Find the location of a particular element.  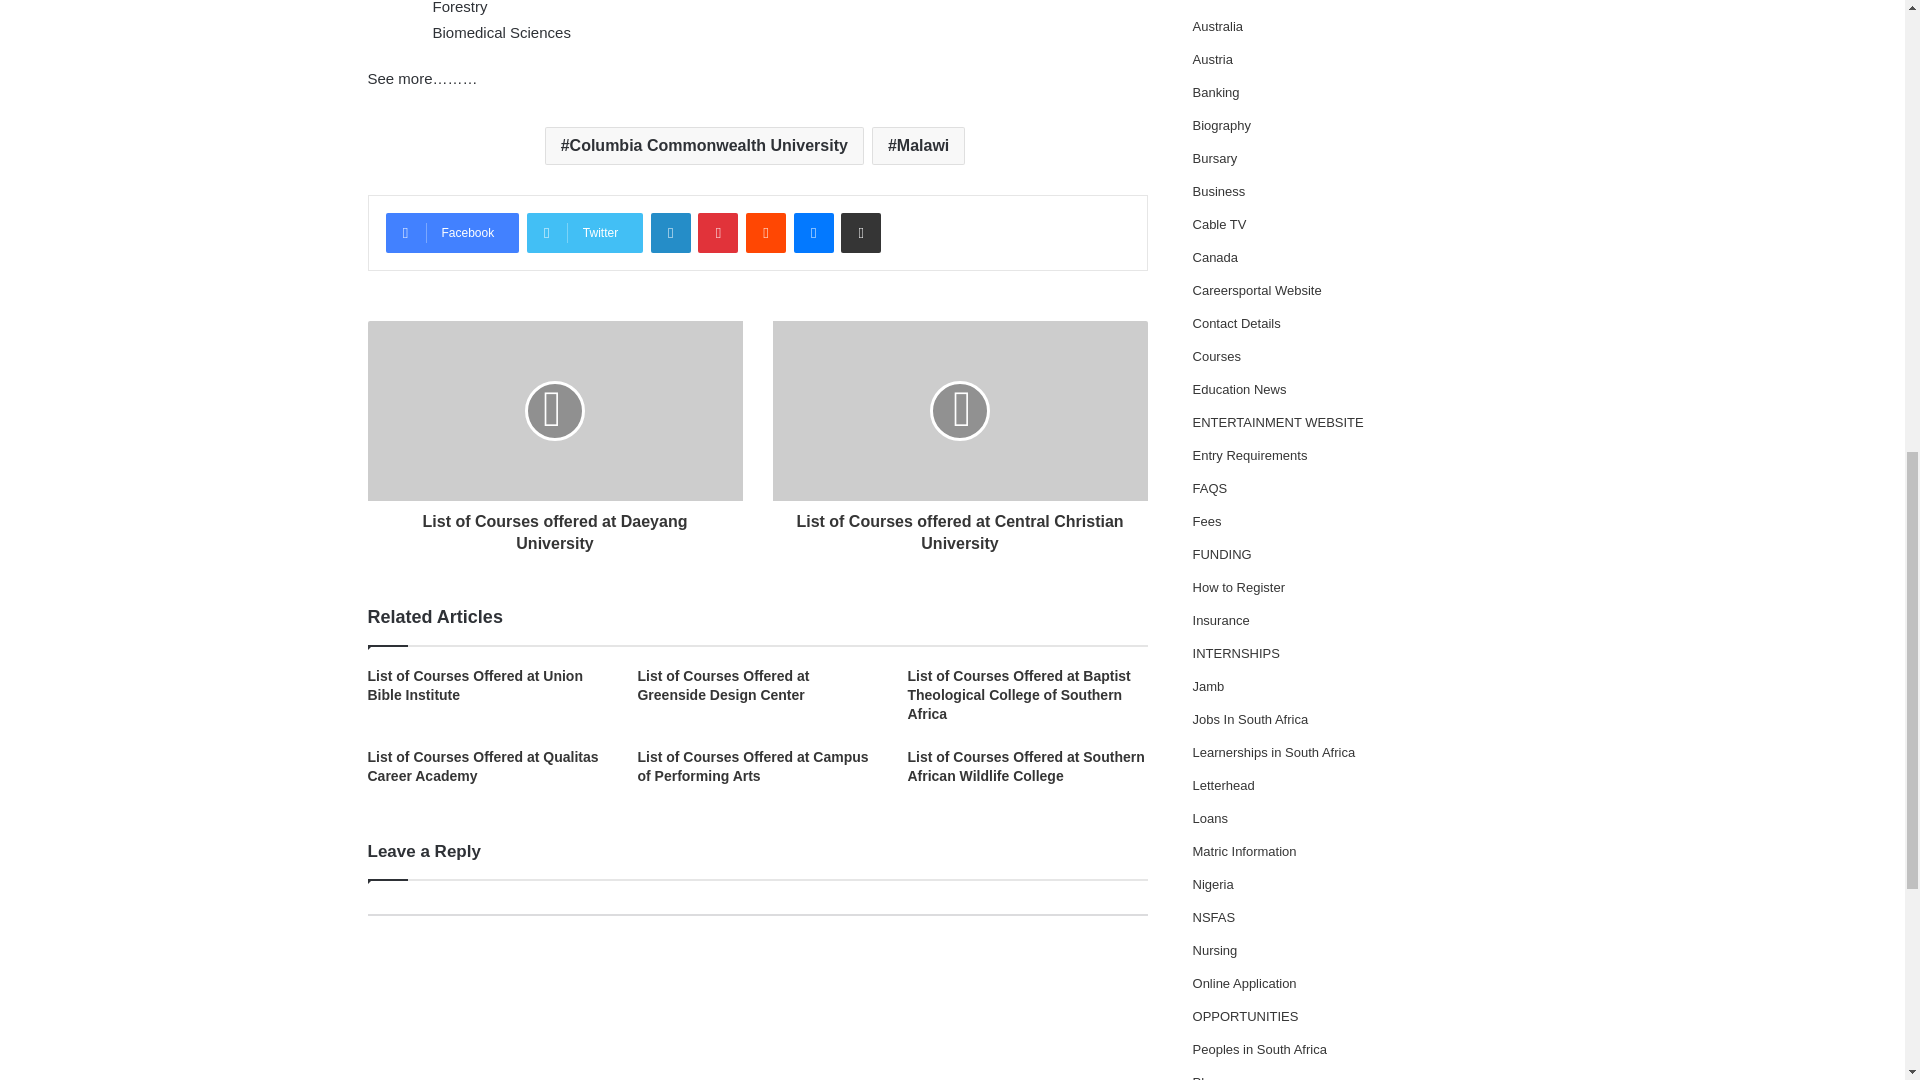

Messenger is located at coordinates (814, 232).